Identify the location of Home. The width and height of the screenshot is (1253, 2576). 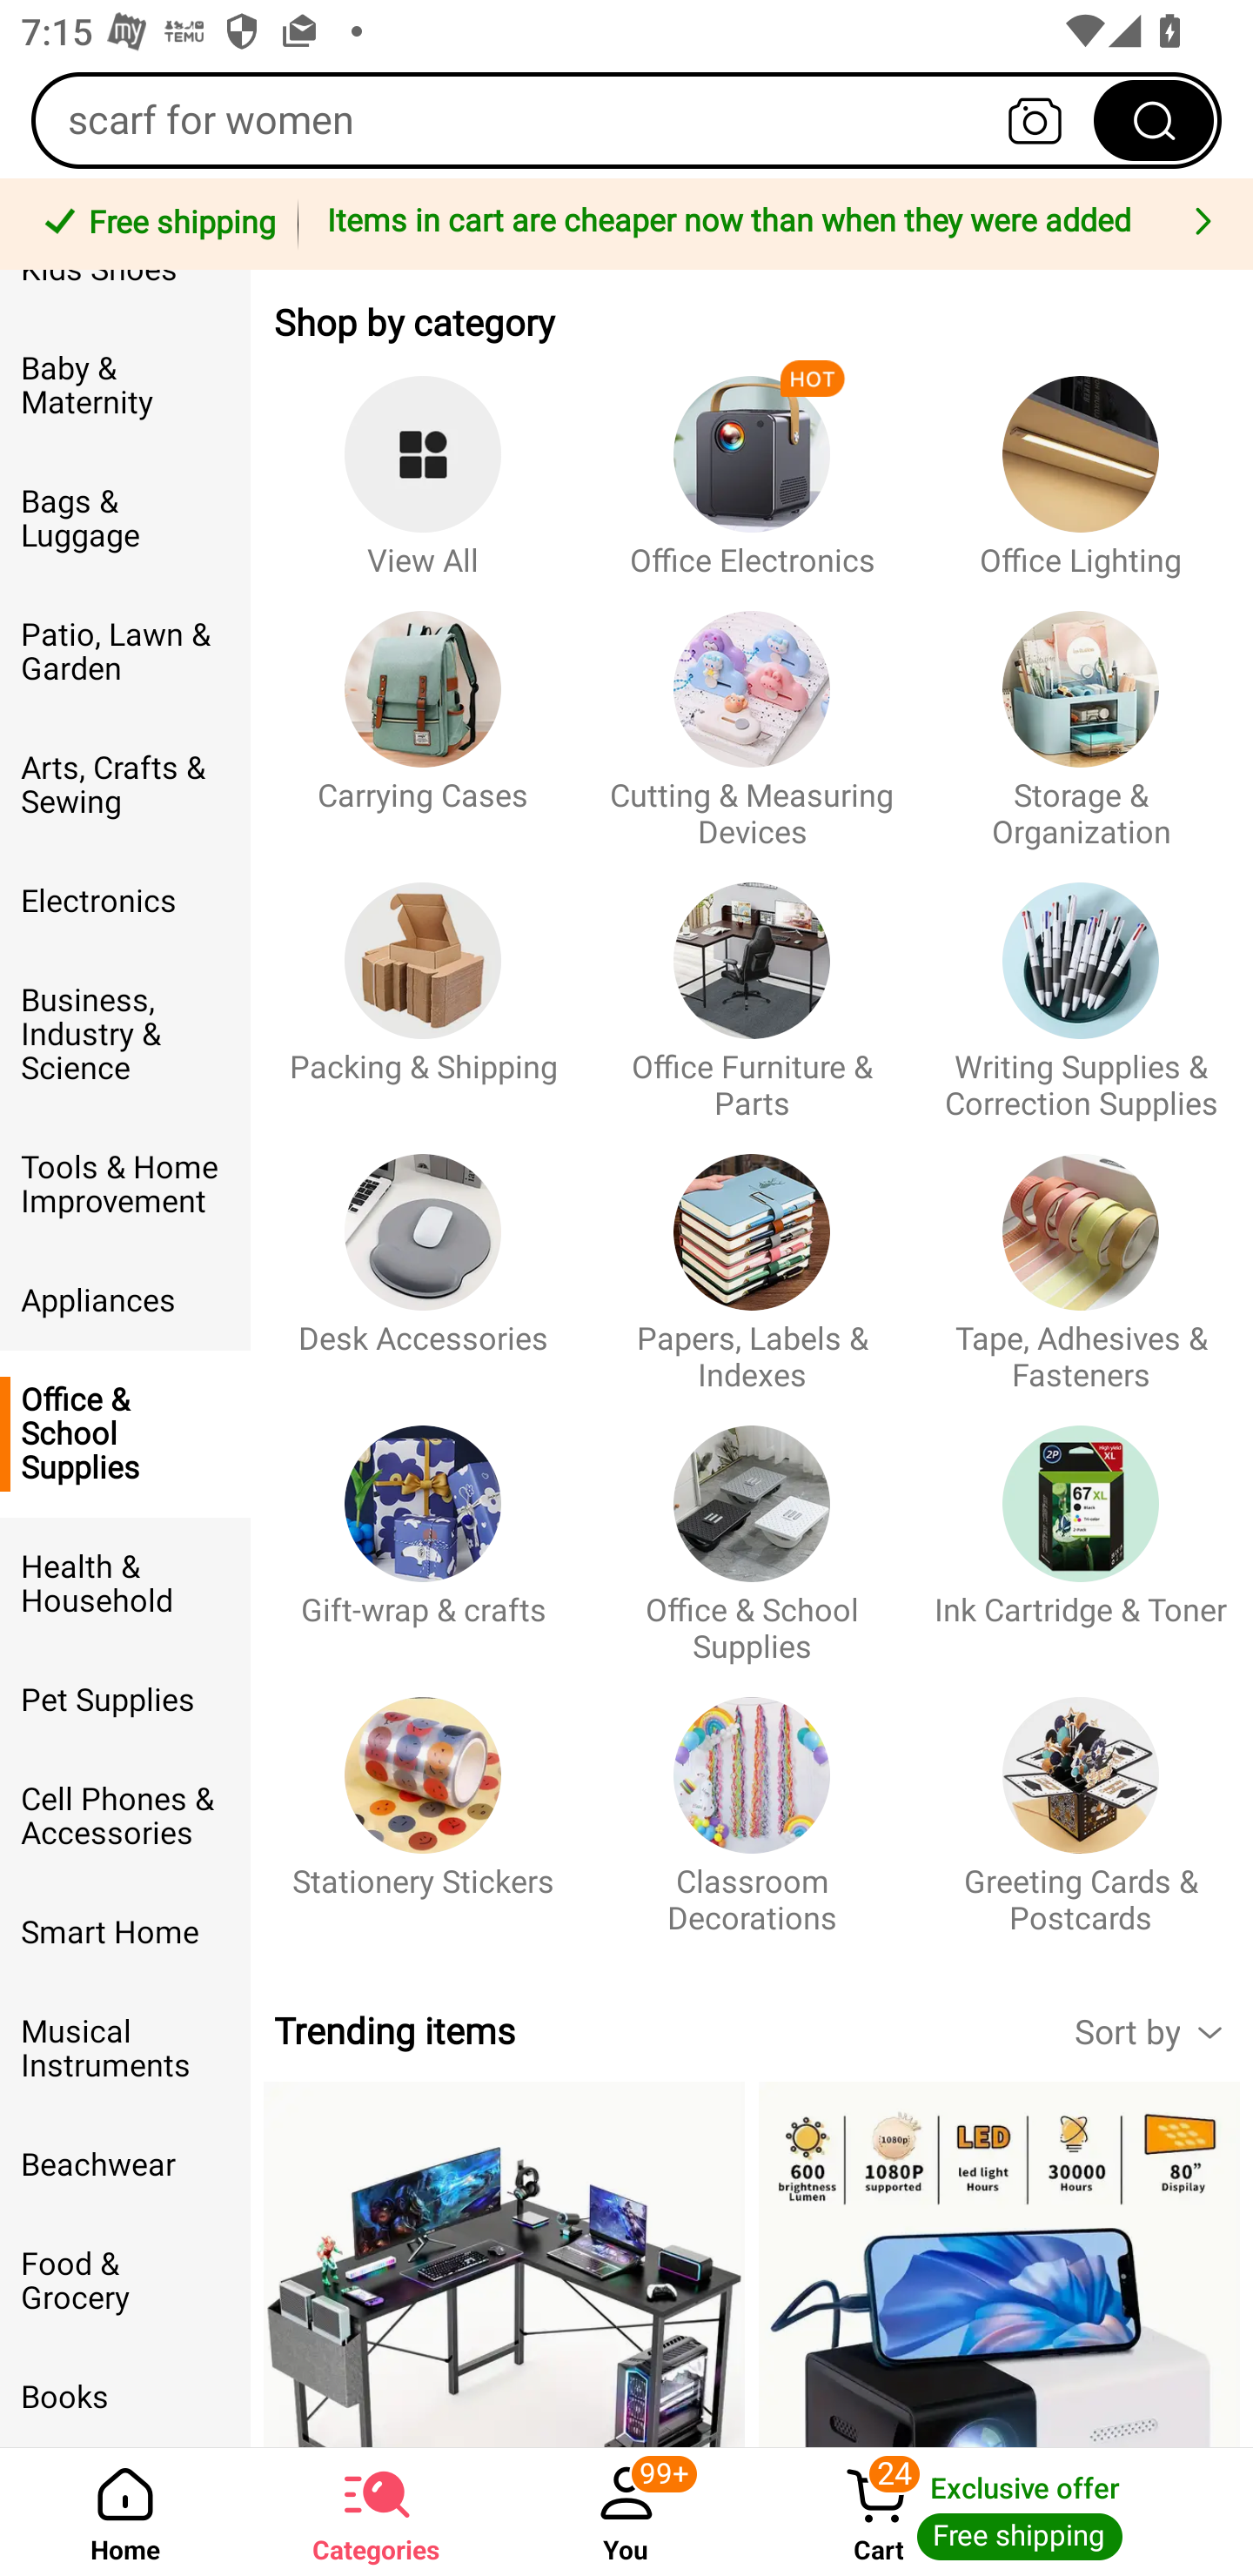
(125, 2512).